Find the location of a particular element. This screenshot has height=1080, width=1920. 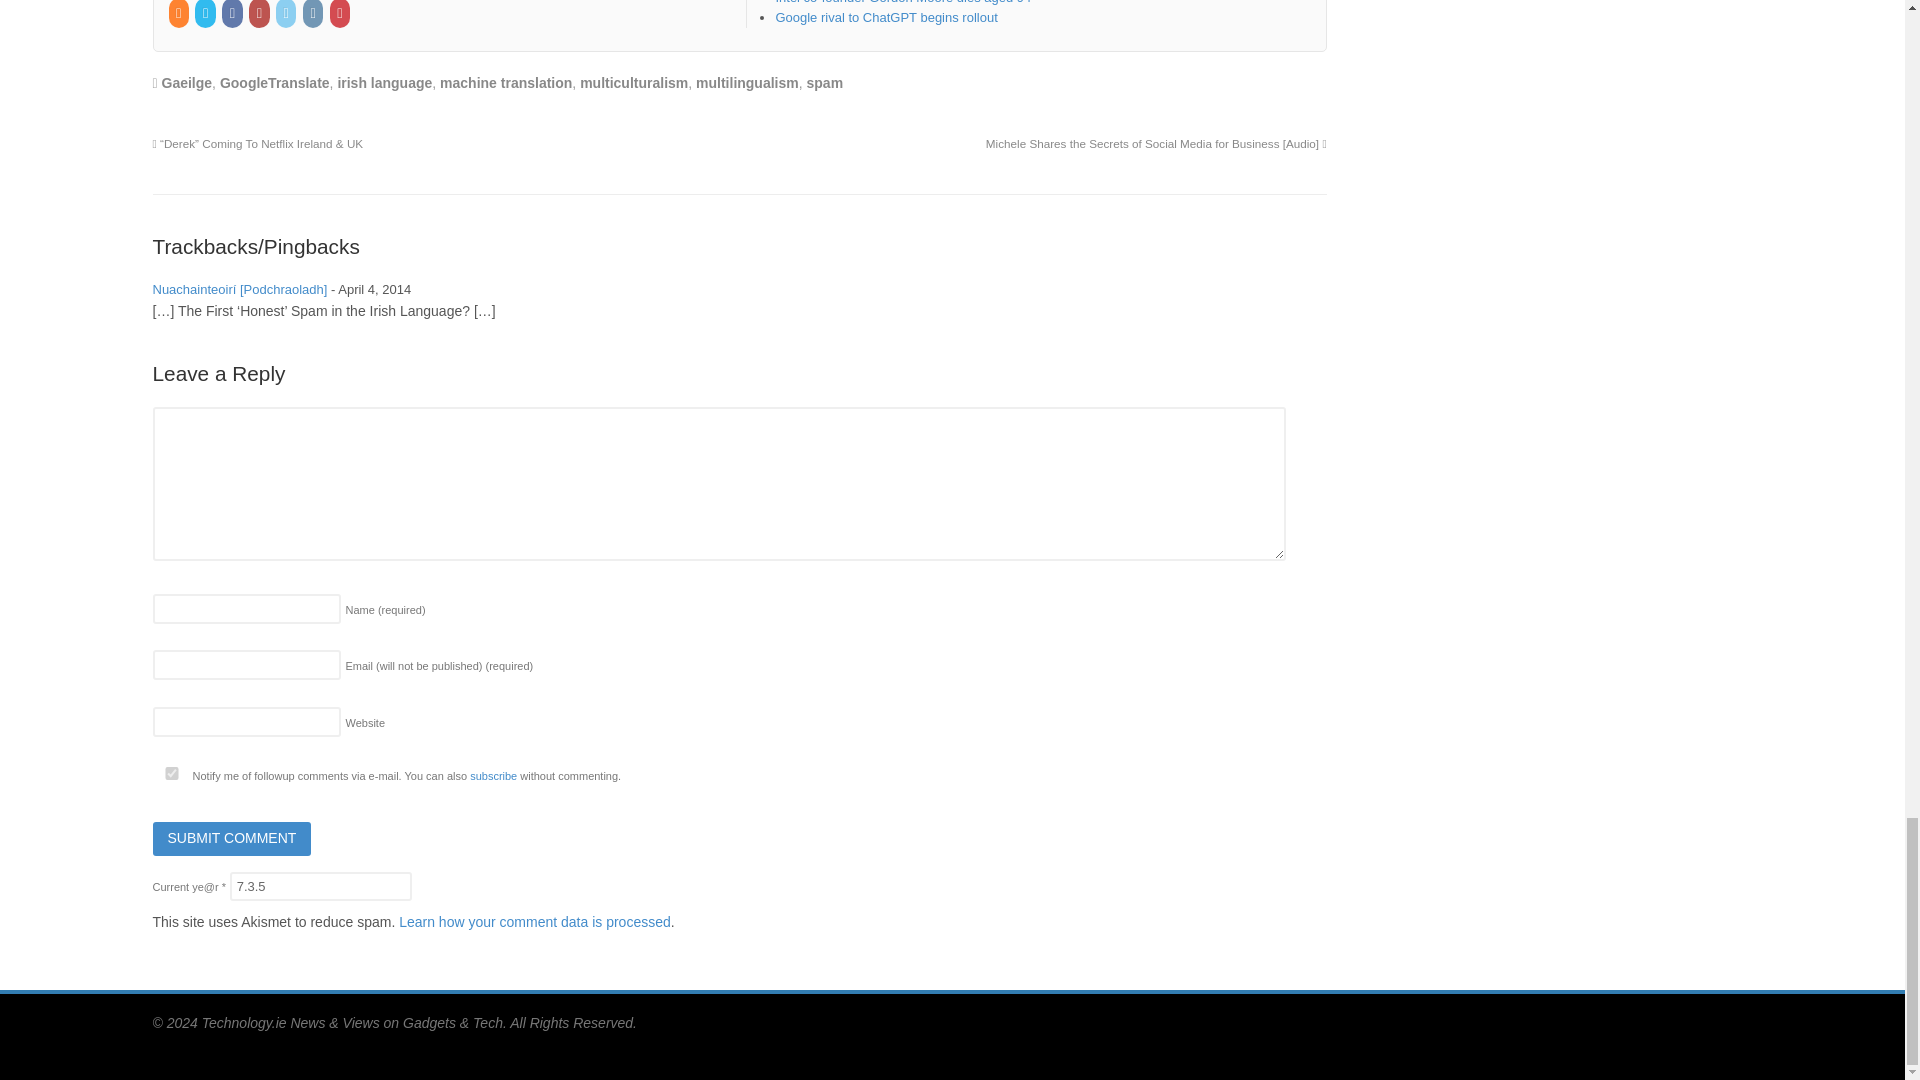

Twitter is located at coordinates (206, 13).